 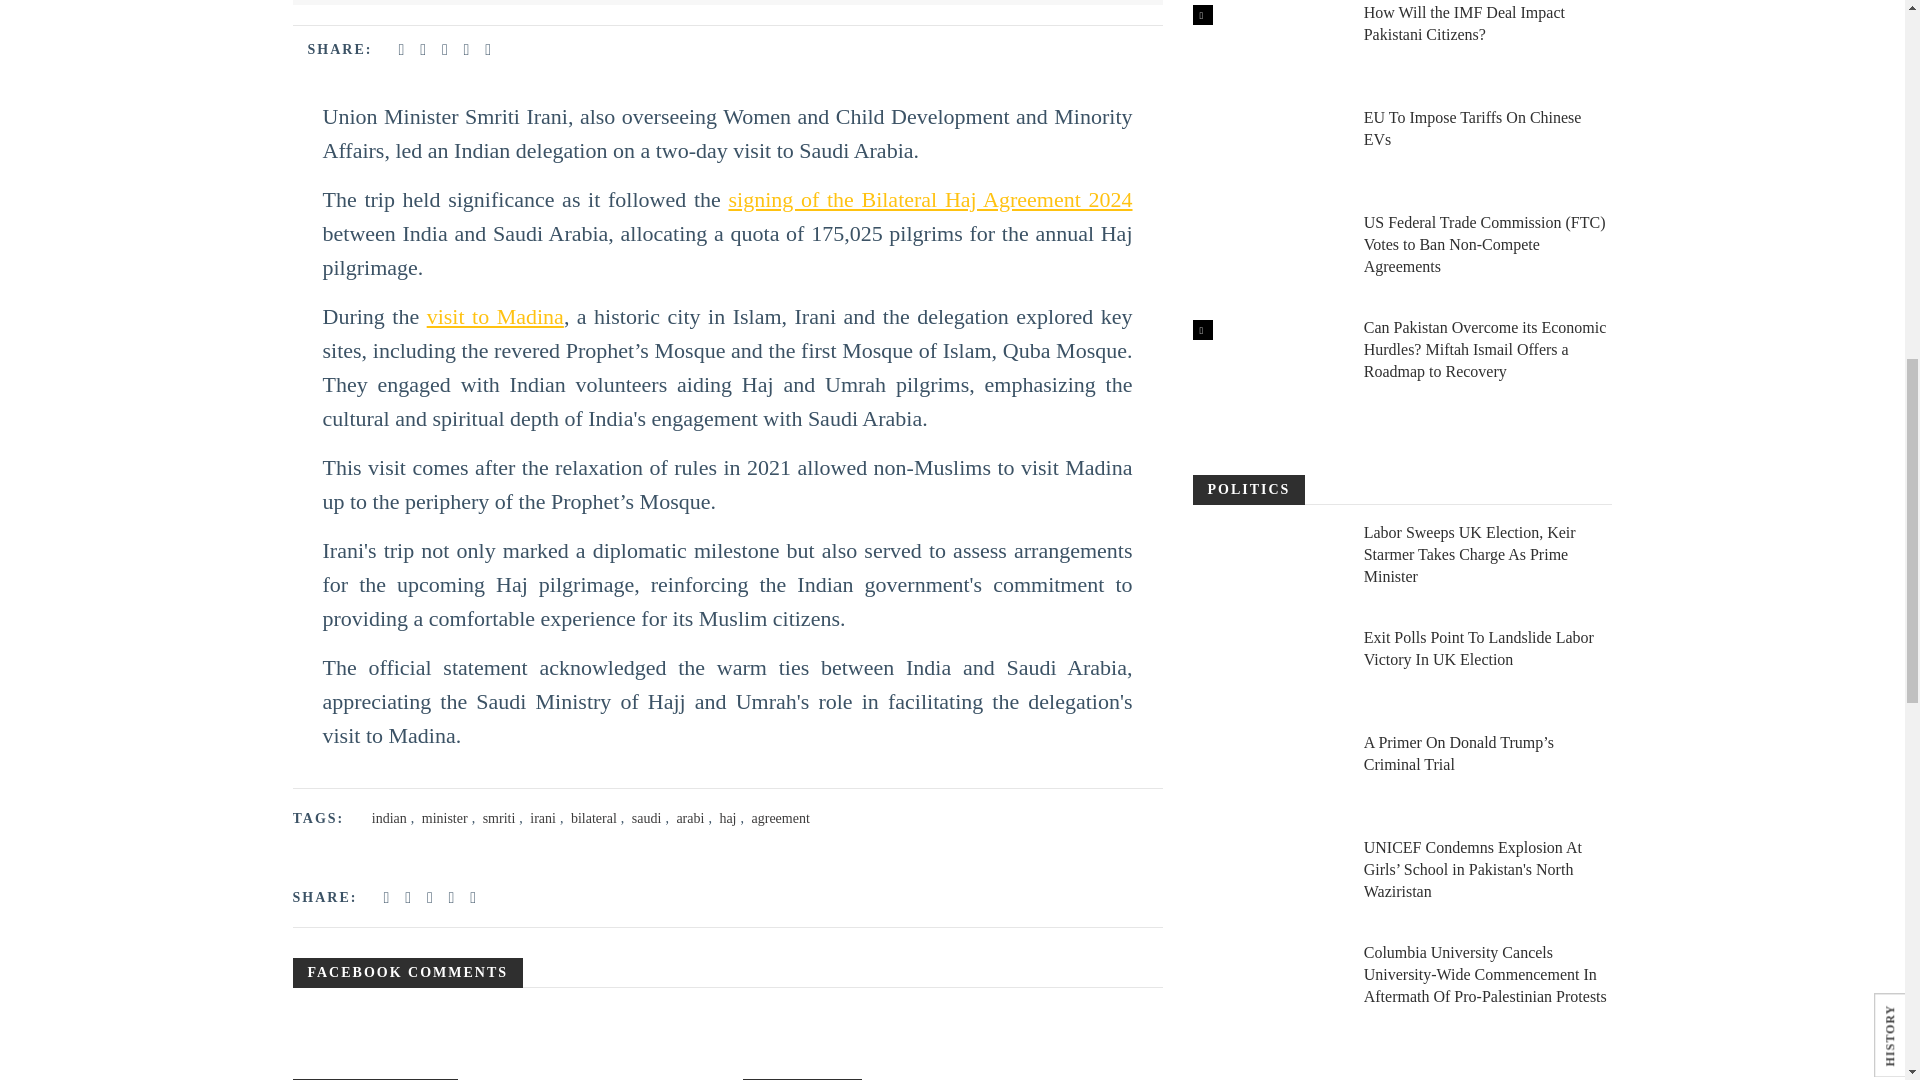 I want to click on indian, so click(x=390, y=818).